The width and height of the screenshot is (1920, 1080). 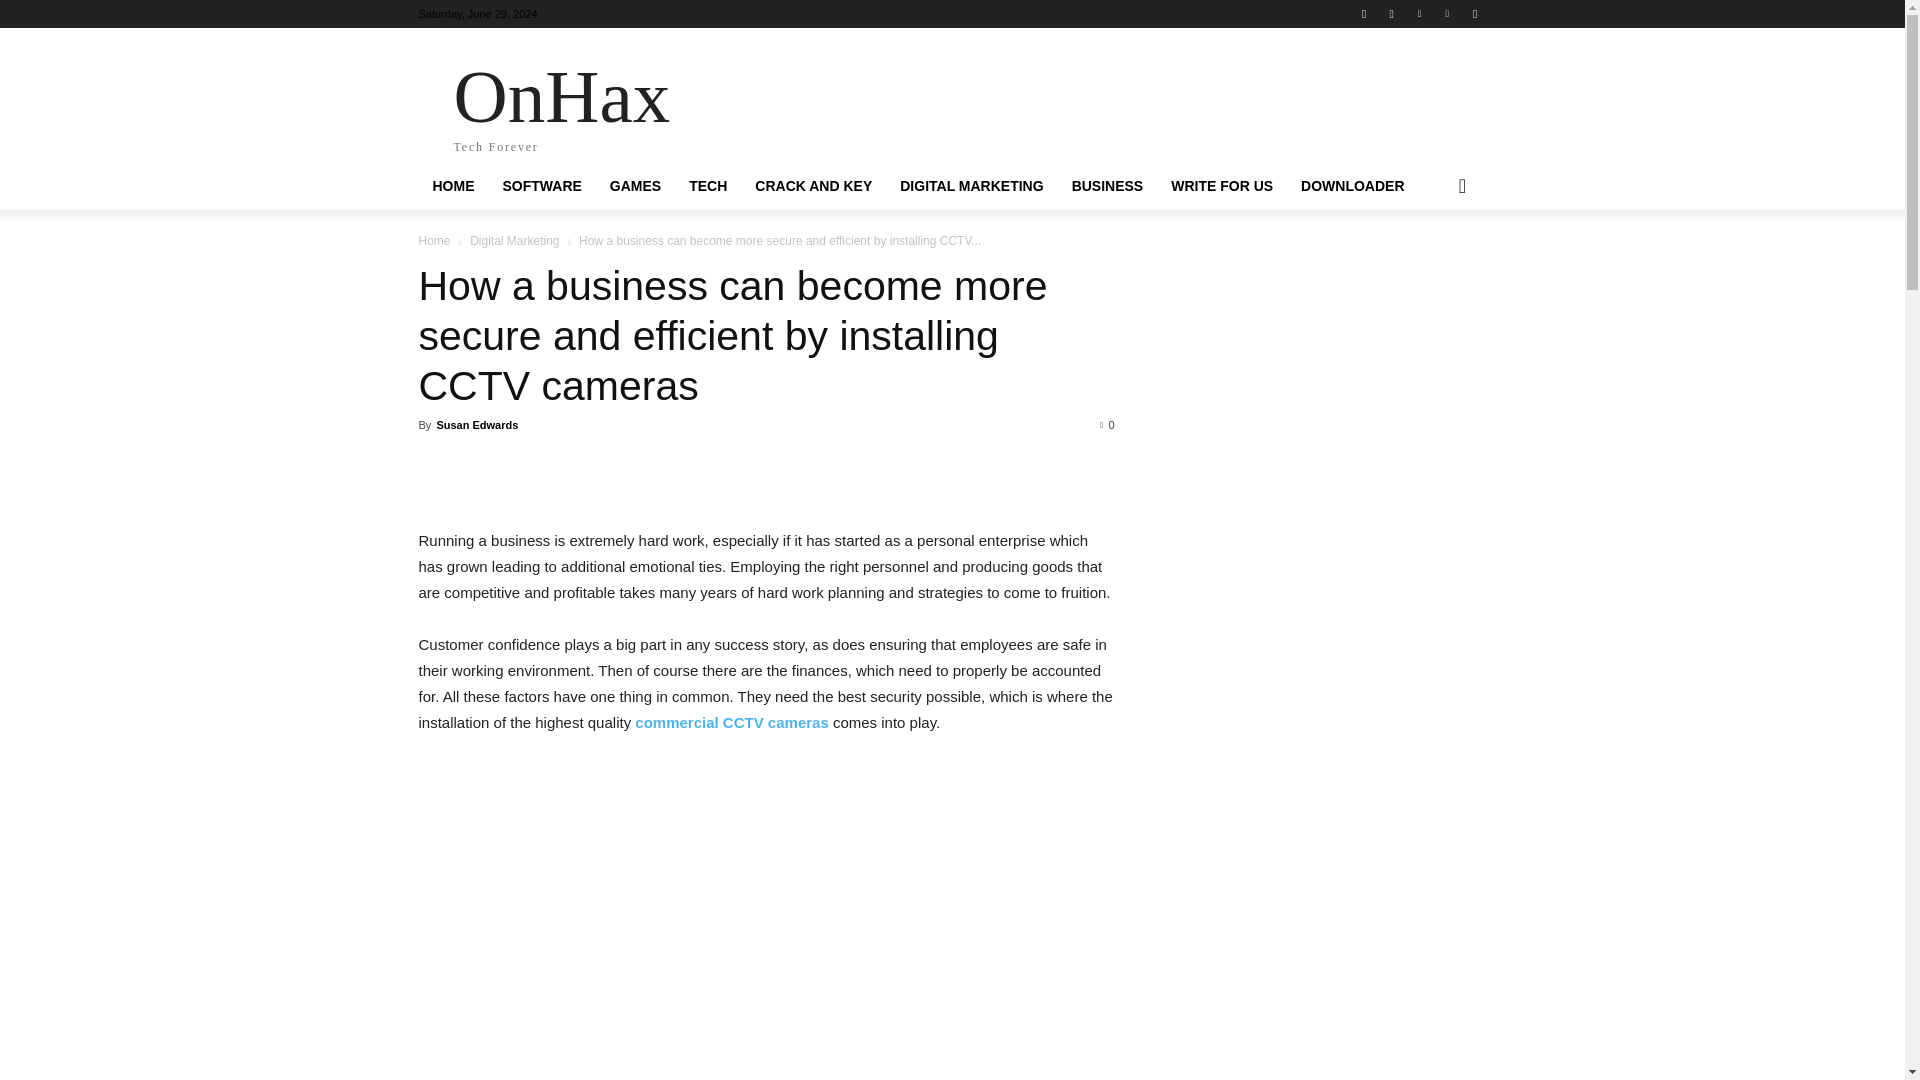 I want to click on TECH, so click(x=635, y=186).